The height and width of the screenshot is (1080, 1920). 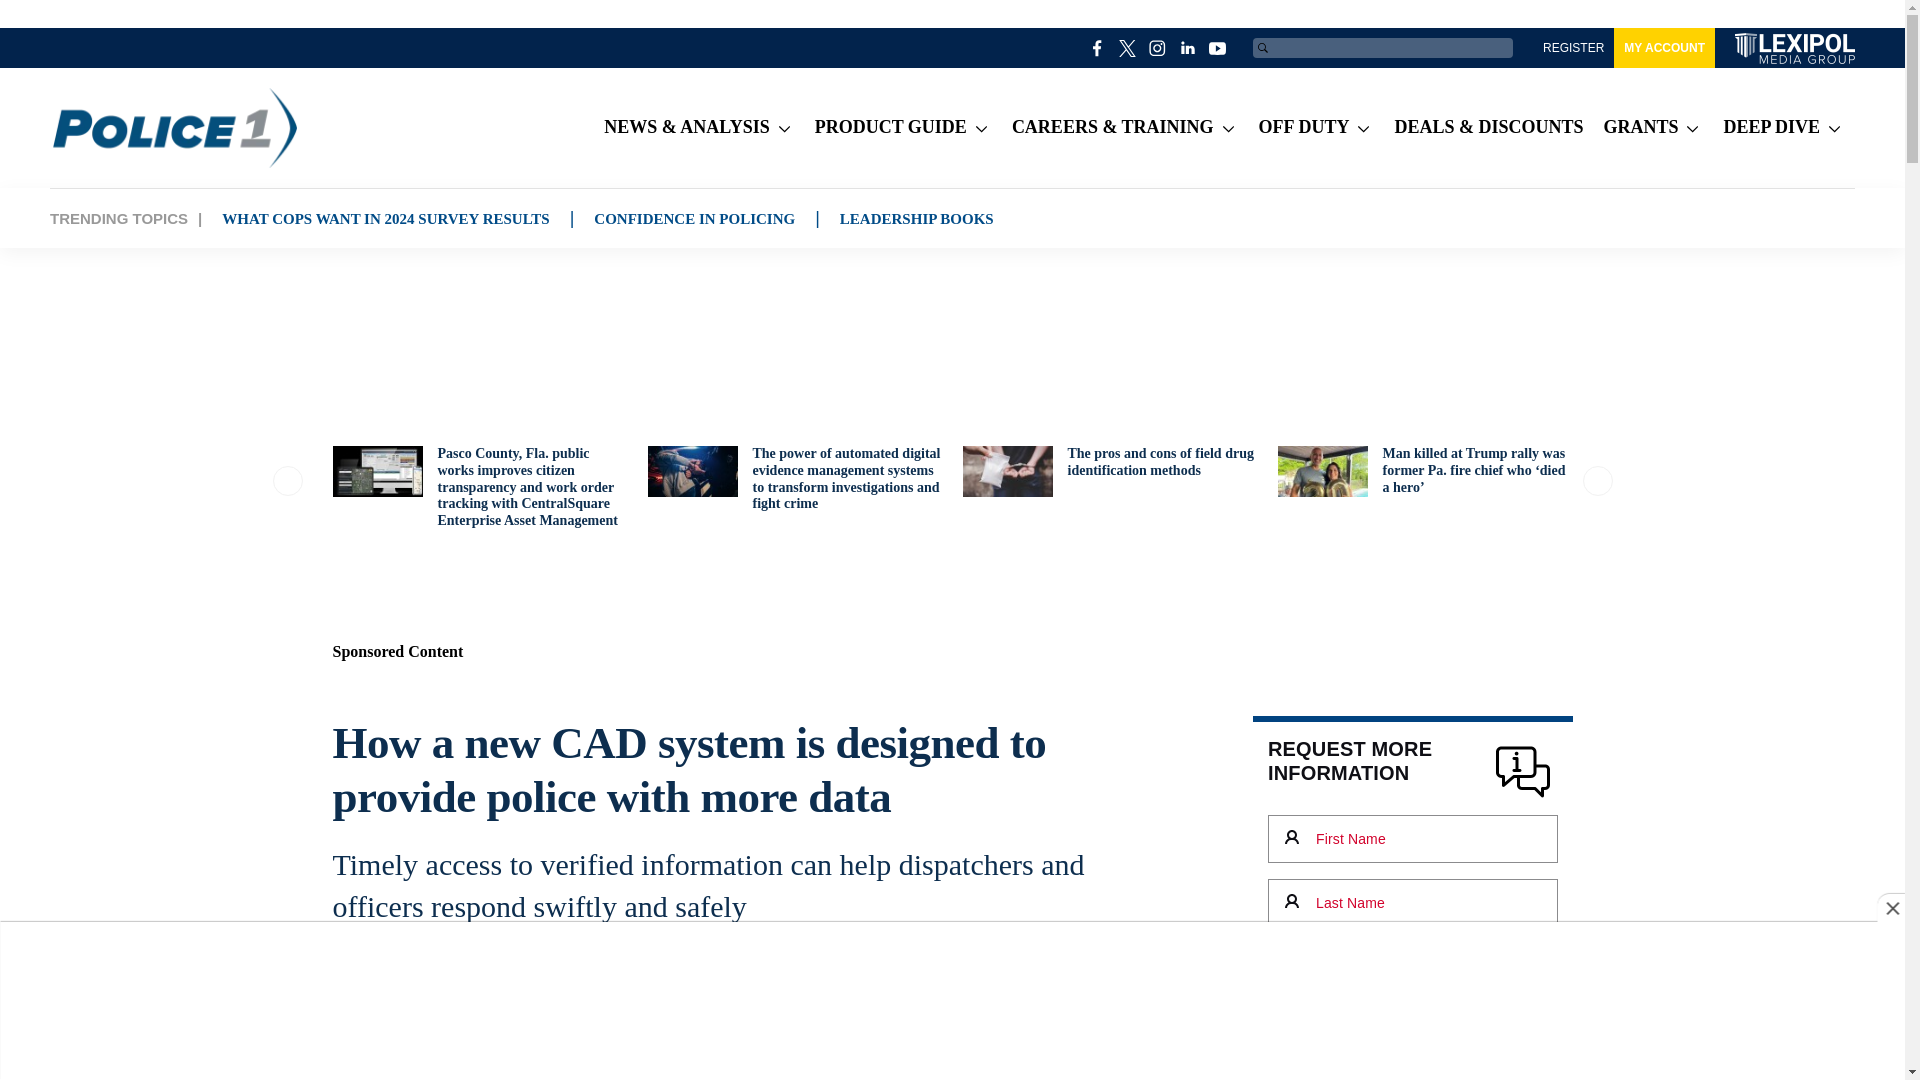 I want to click on 3rd party ad content, so click(x=951, y=307).